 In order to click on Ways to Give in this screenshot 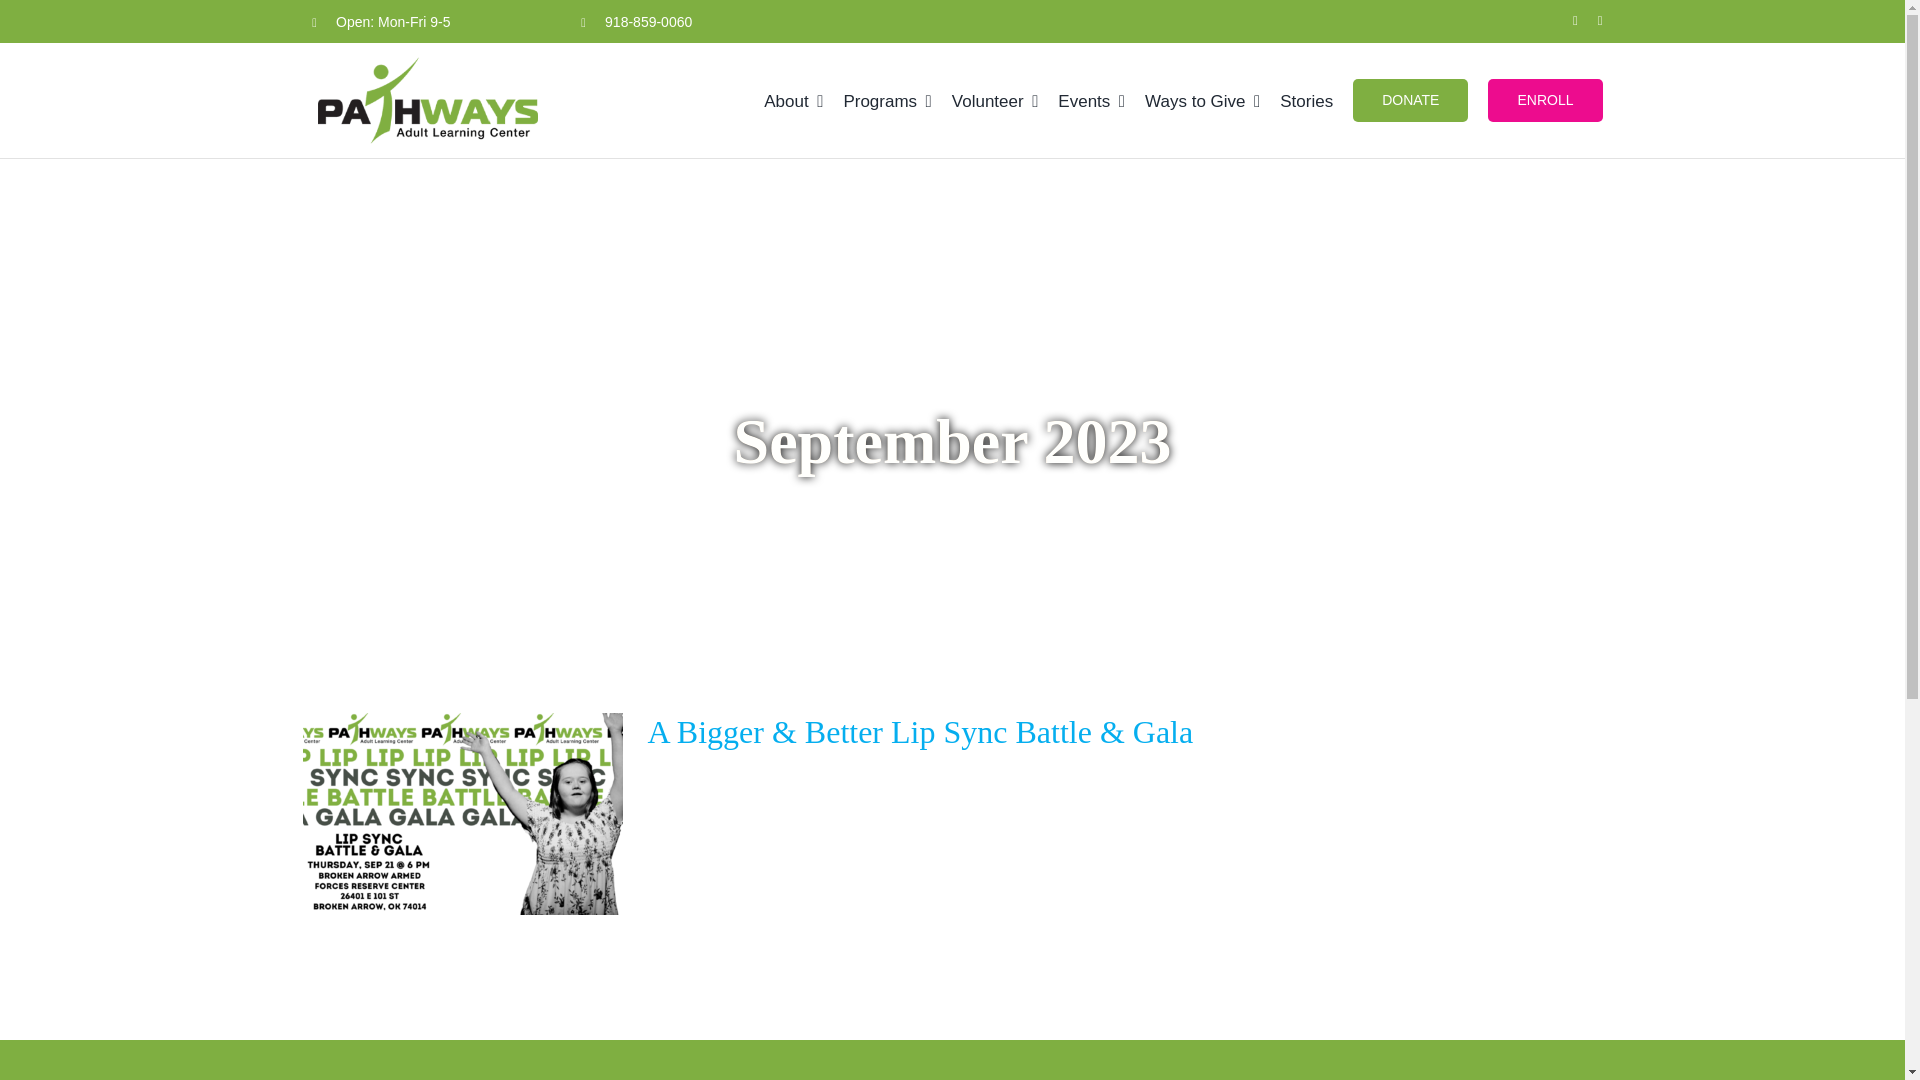, I will do `click(1202, 100)`.